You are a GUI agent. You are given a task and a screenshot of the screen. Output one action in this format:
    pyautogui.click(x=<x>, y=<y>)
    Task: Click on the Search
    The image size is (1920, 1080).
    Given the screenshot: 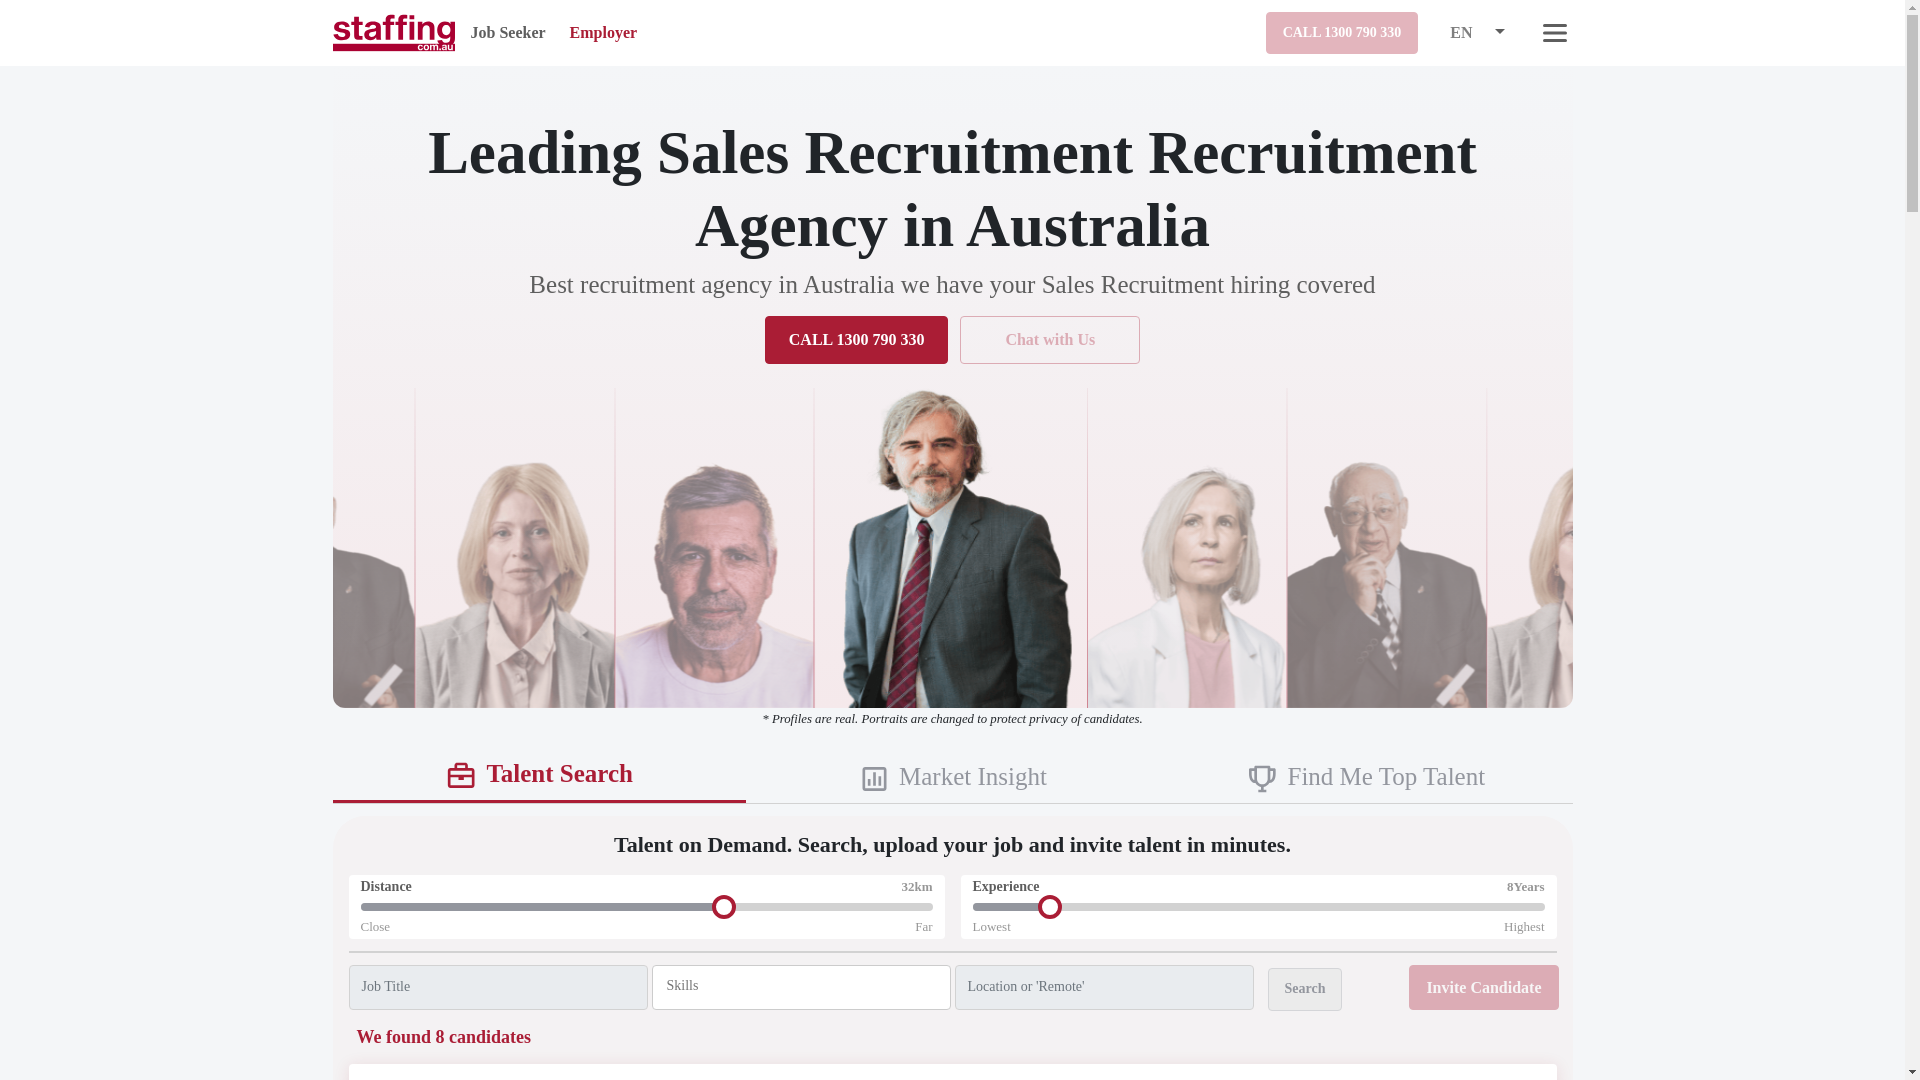 What is the action you would take?
    pyautogui.click(x=1304, y=988)
    